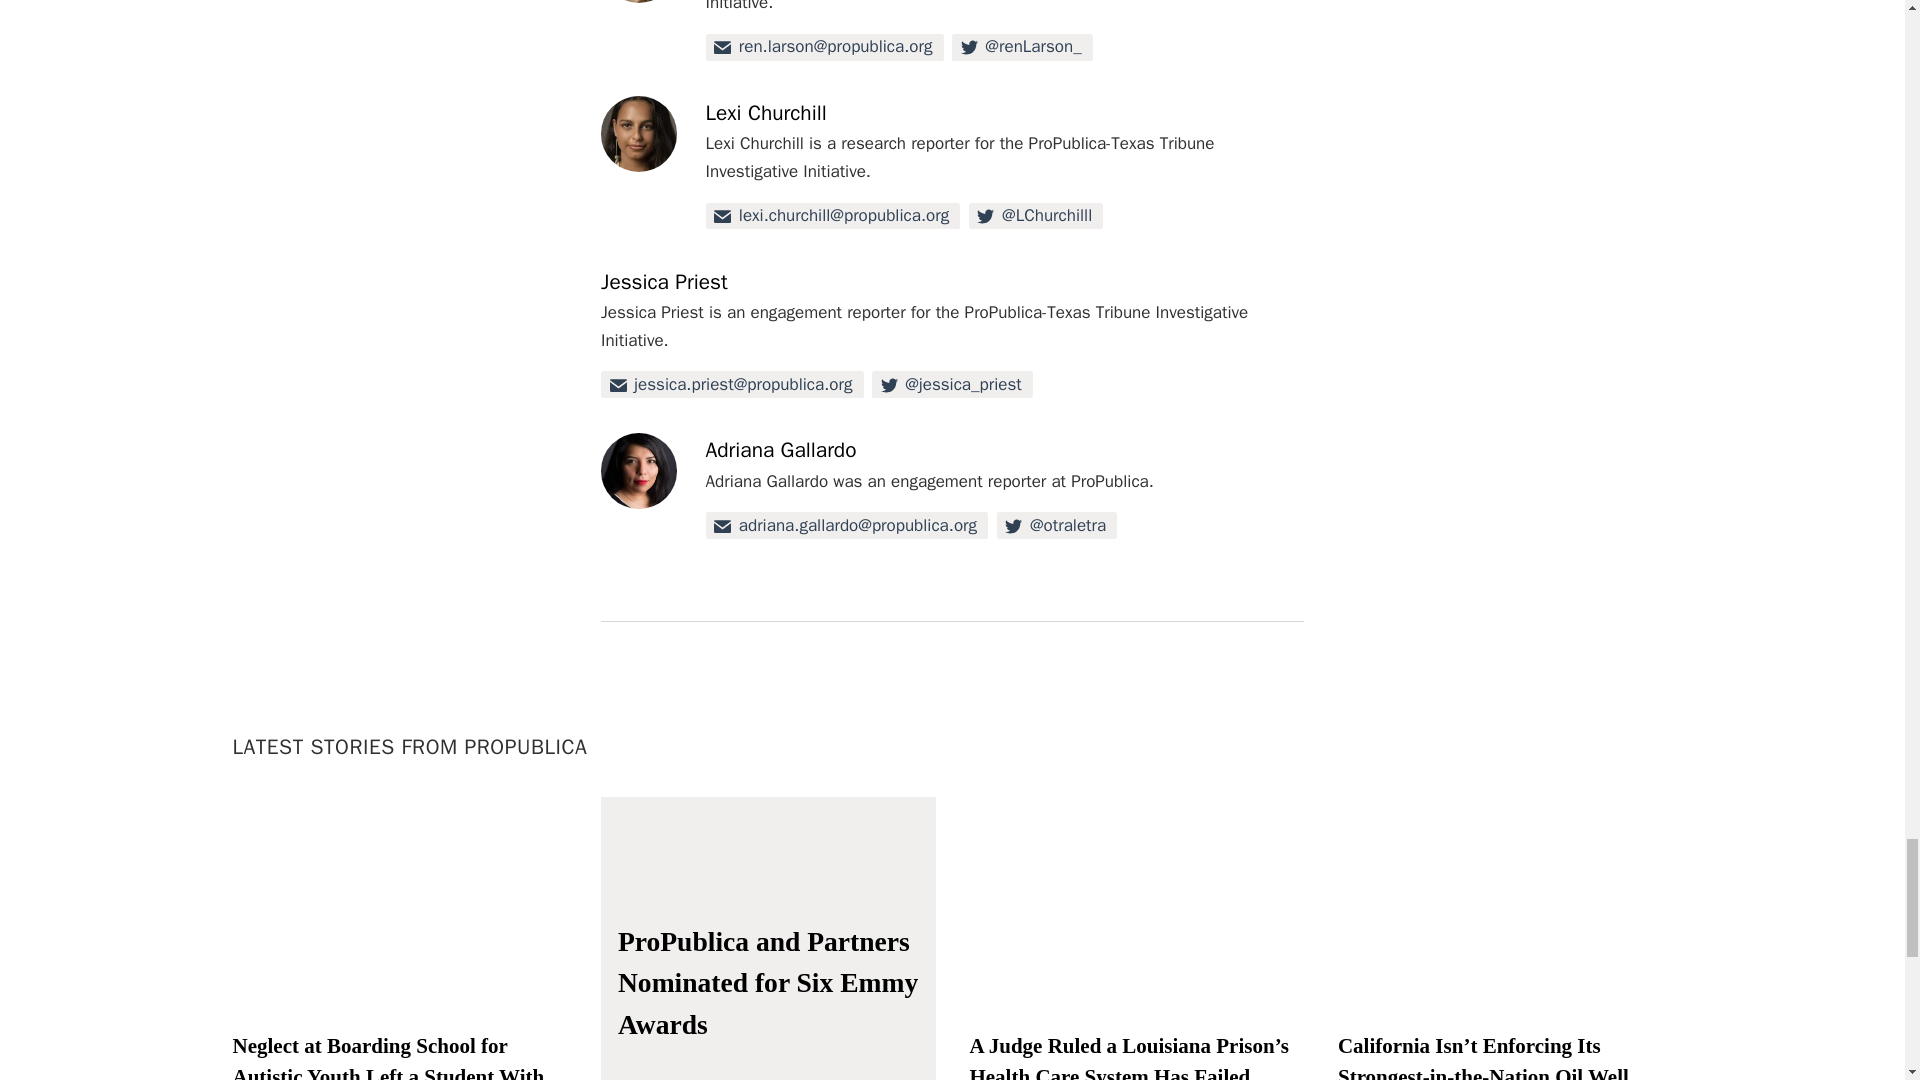 This screenshot has height=1080, width=1920. What do you see at coordinates (1056, 524) in the screenshot?
I see `Twitter` at bounding box center [1056, 524].